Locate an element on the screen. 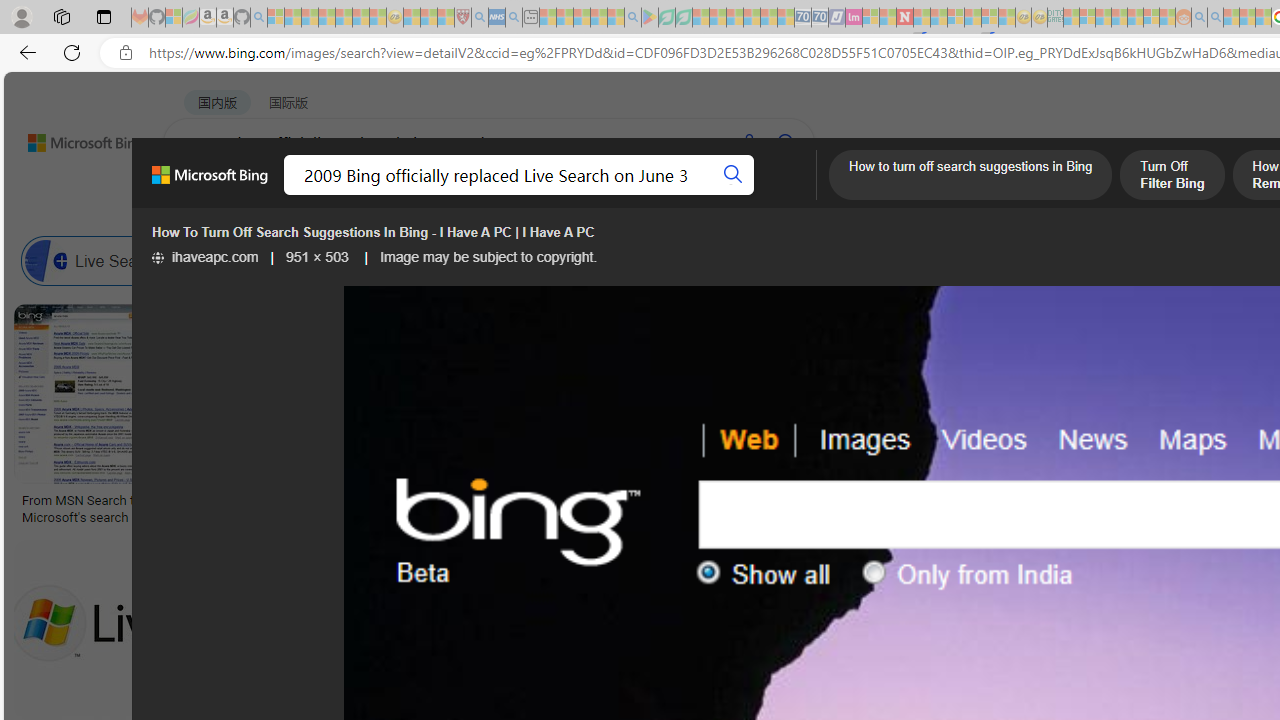  Search using voice is located at coordinates (748, 142).